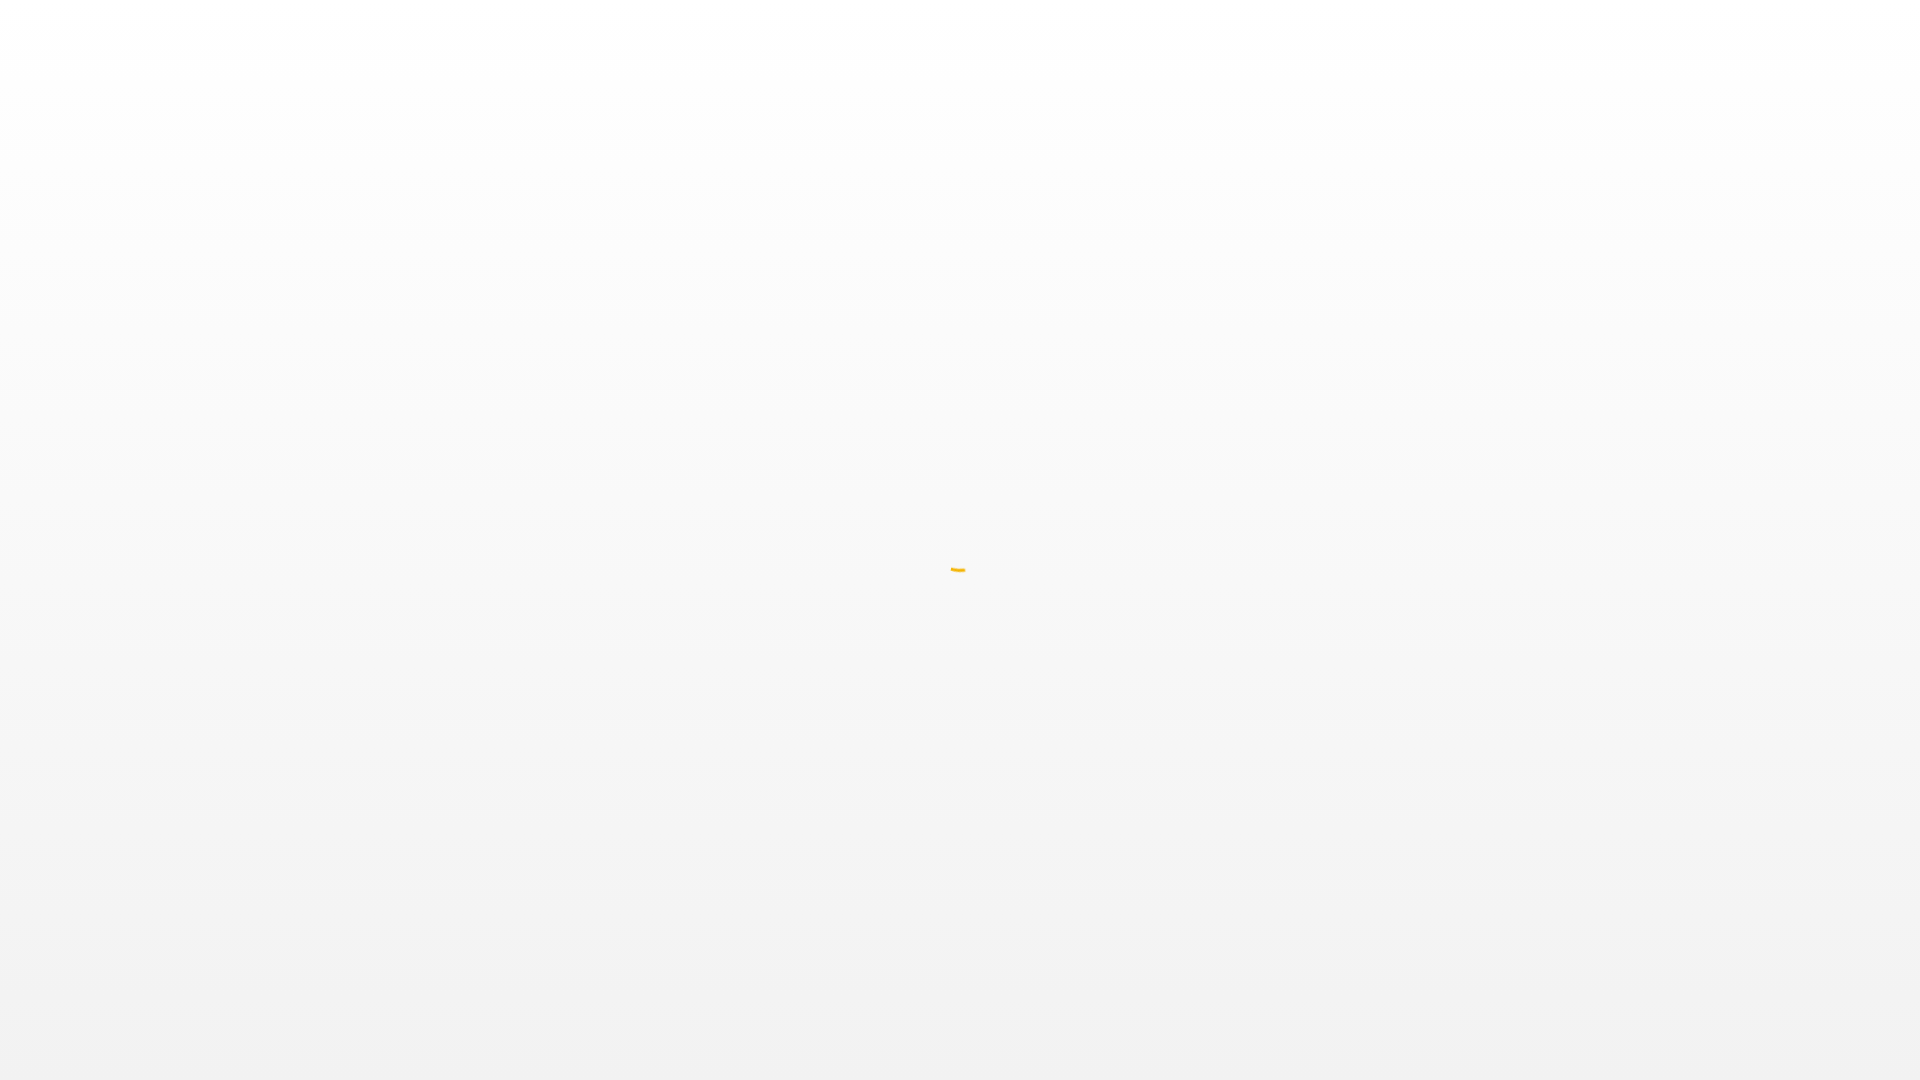 Image resolution: width=1920 pixels, height=1080 pixels. Describe the element at coordinates (1304, 658) in the screenshot. I see `Droit de report` at that location.